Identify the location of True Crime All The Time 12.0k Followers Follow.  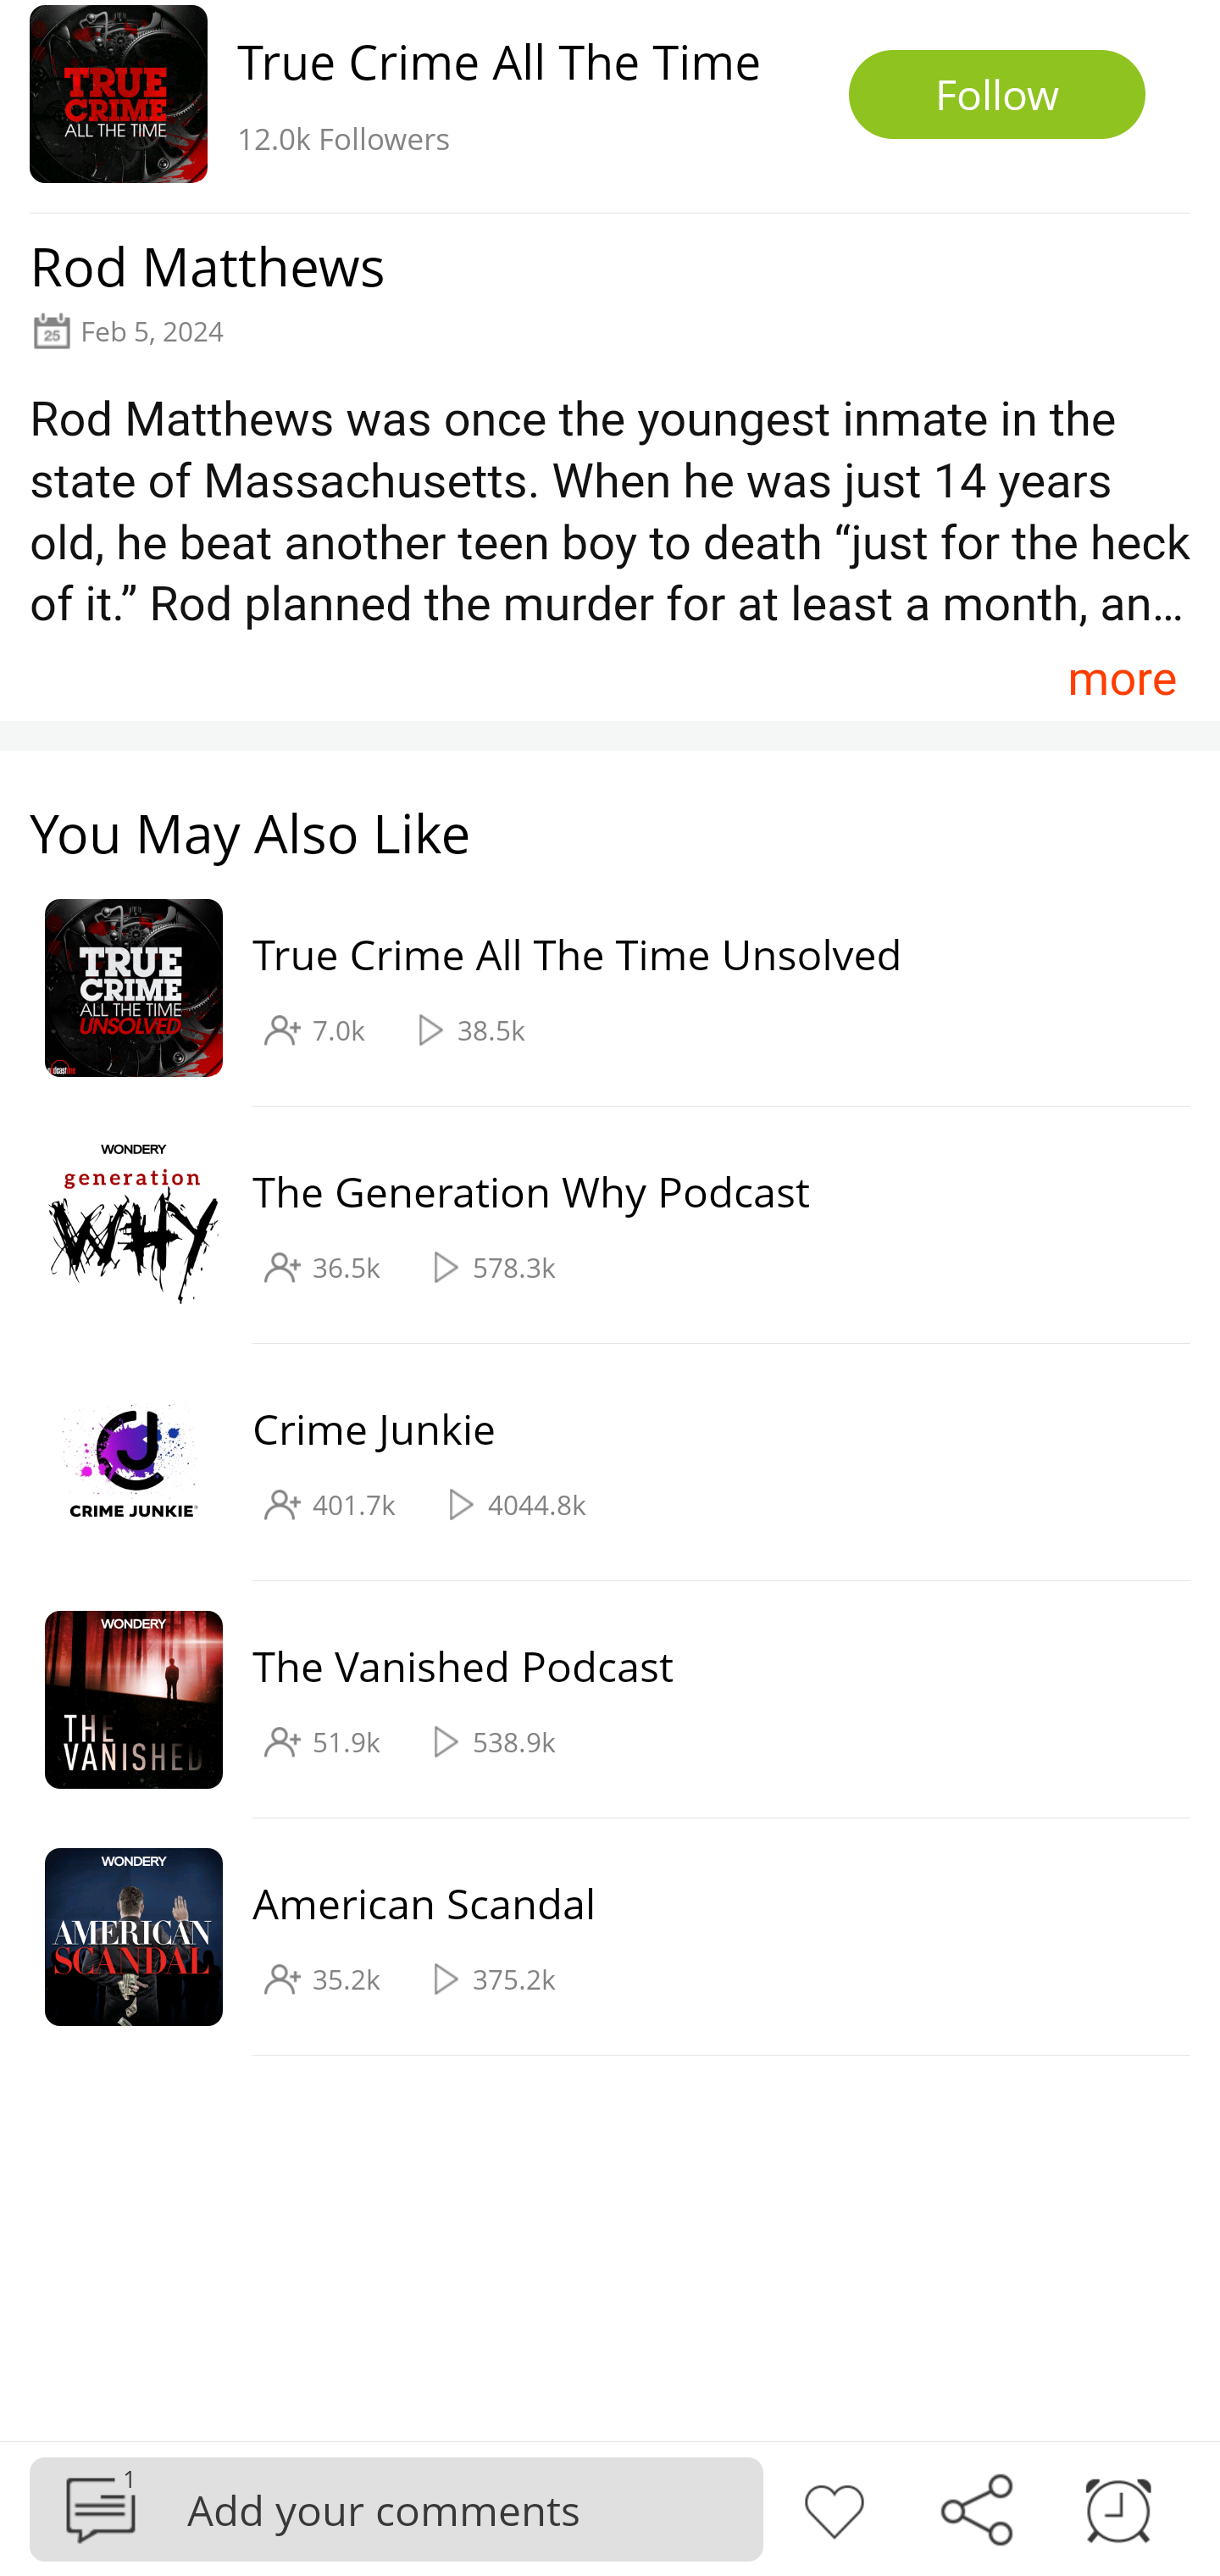
(610, 107).